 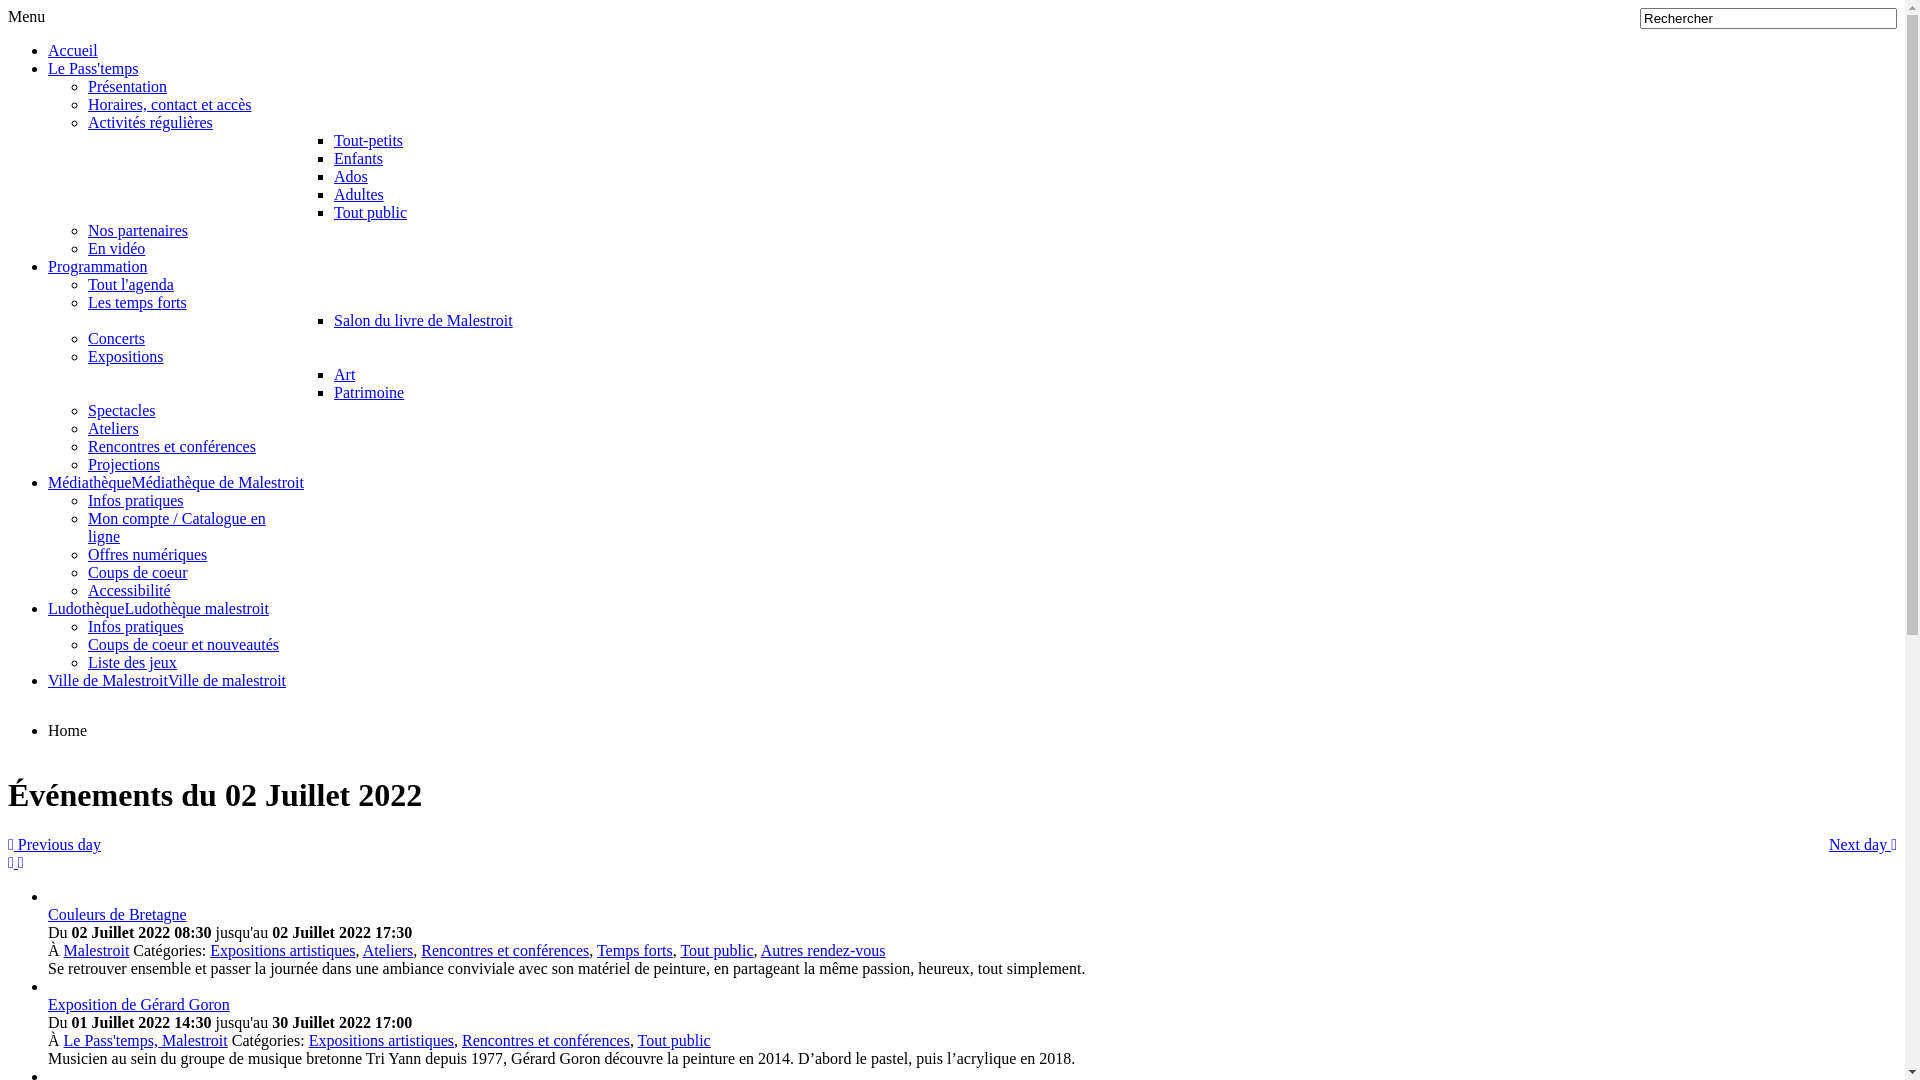 I want to click on Tout l'agenda, so click(x=131, y=284).